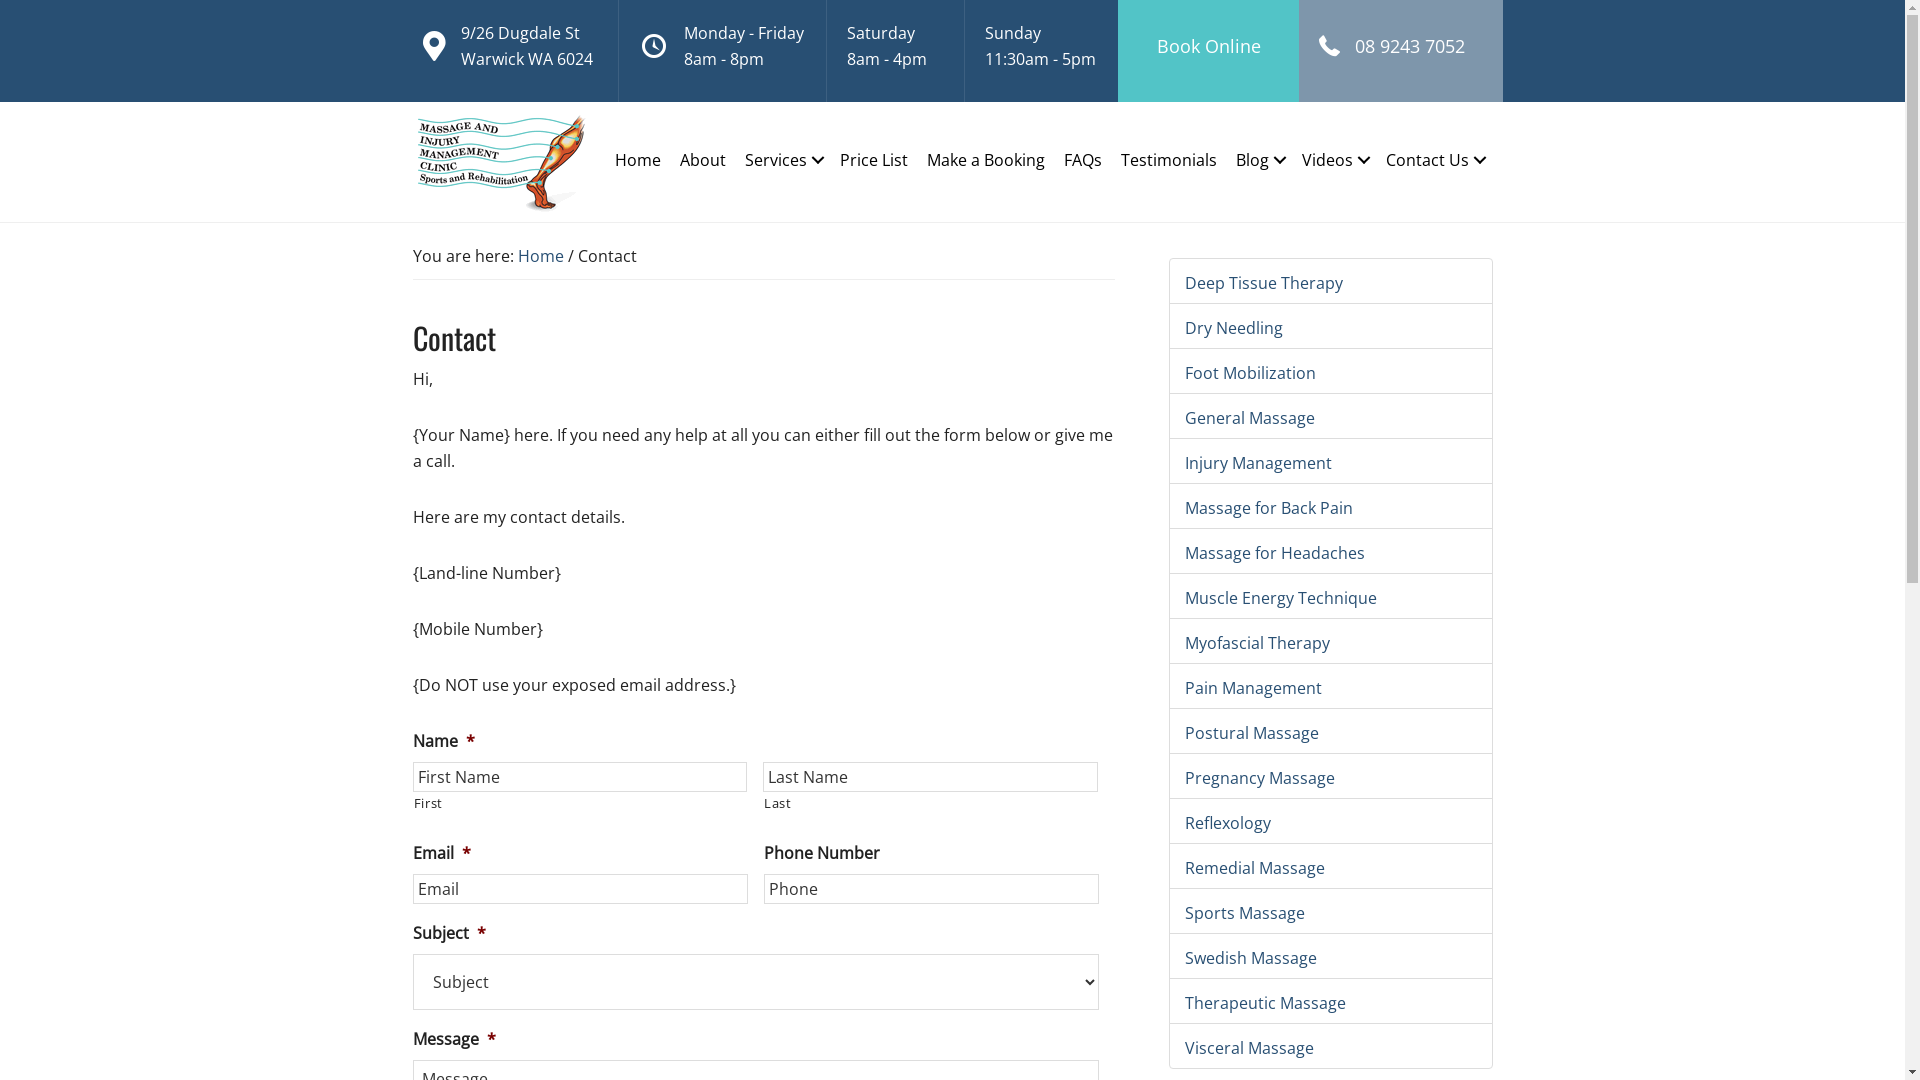 This screenshot has width=1920, height=1080. What do you see at coordinates (1280, 598) in the screenshot?
I see `Muscle Energy Technique` at bounding box center [1280, 598].